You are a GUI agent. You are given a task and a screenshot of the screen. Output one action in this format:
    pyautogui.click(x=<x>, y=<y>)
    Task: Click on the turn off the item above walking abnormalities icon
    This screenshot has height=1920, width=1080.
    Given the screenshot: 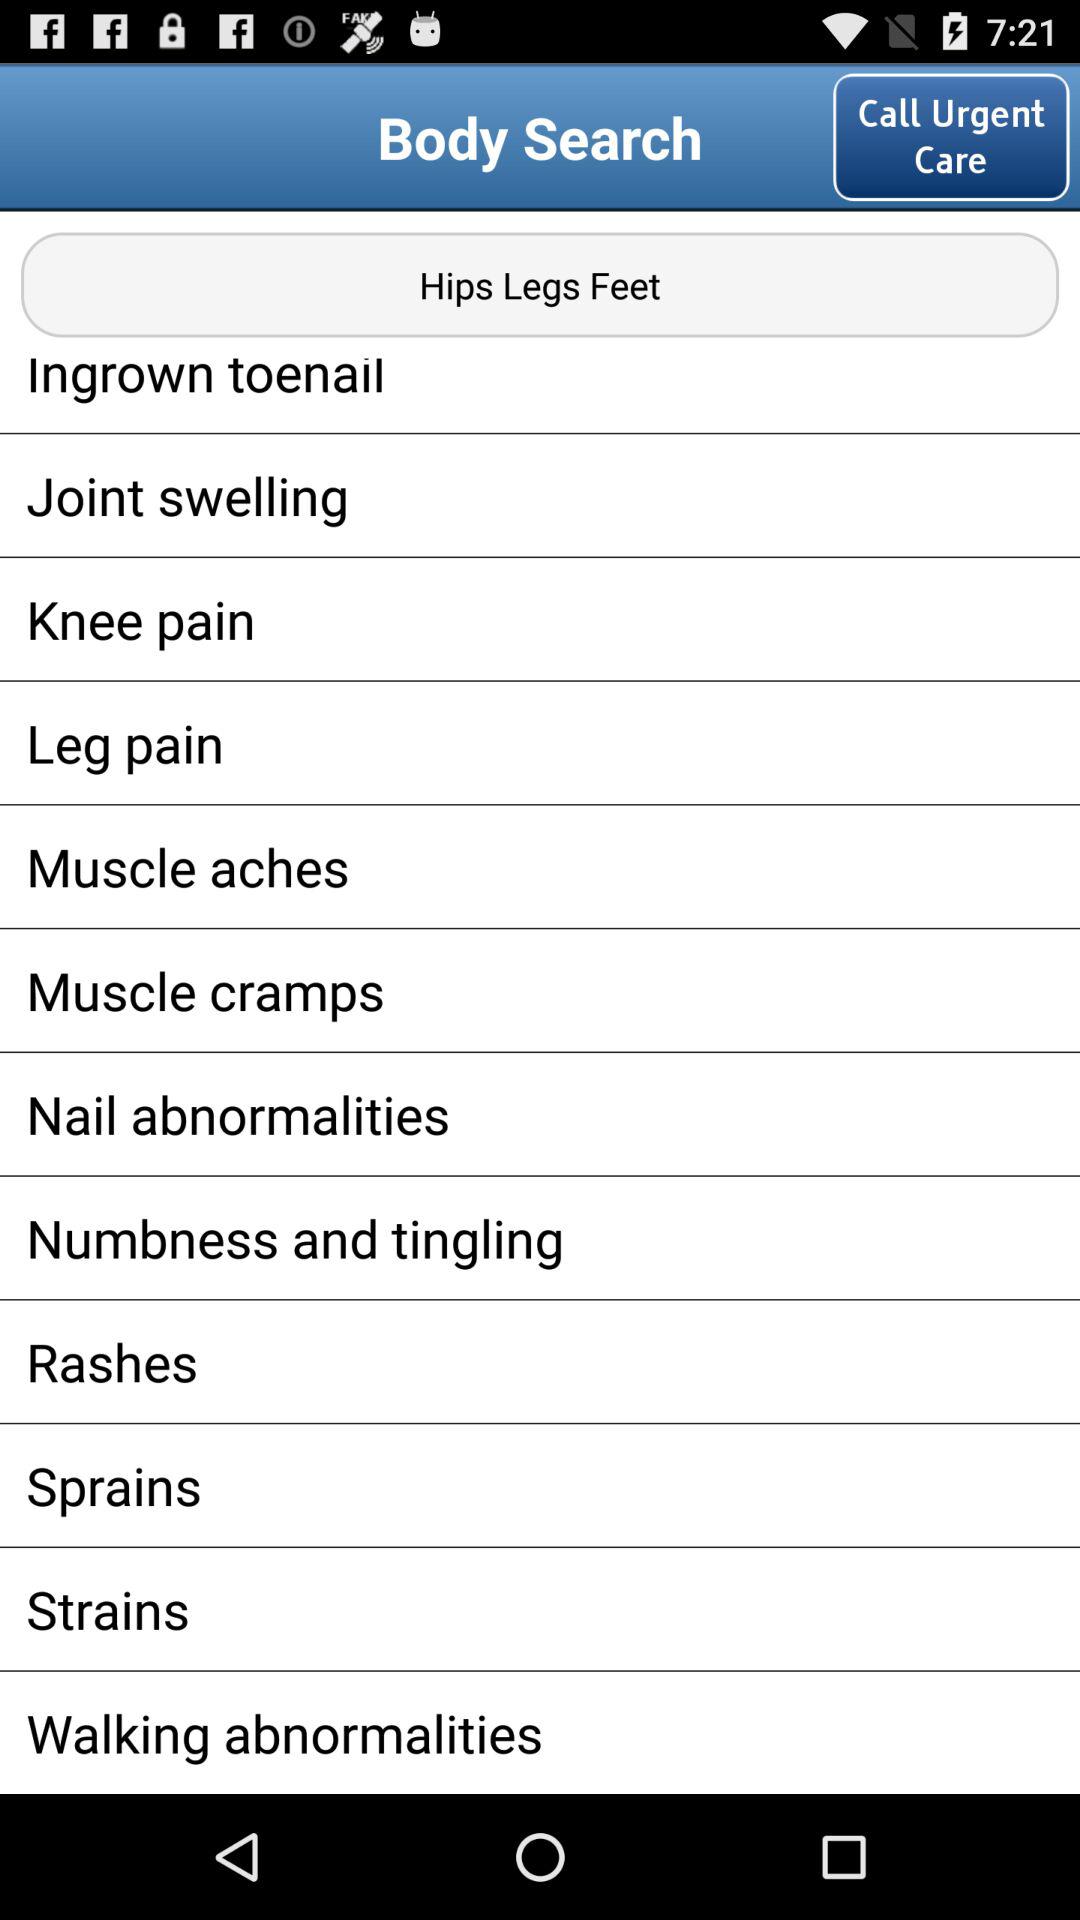 What is the action you would take?
    pyautogui.click(x=540, y=1608)
    